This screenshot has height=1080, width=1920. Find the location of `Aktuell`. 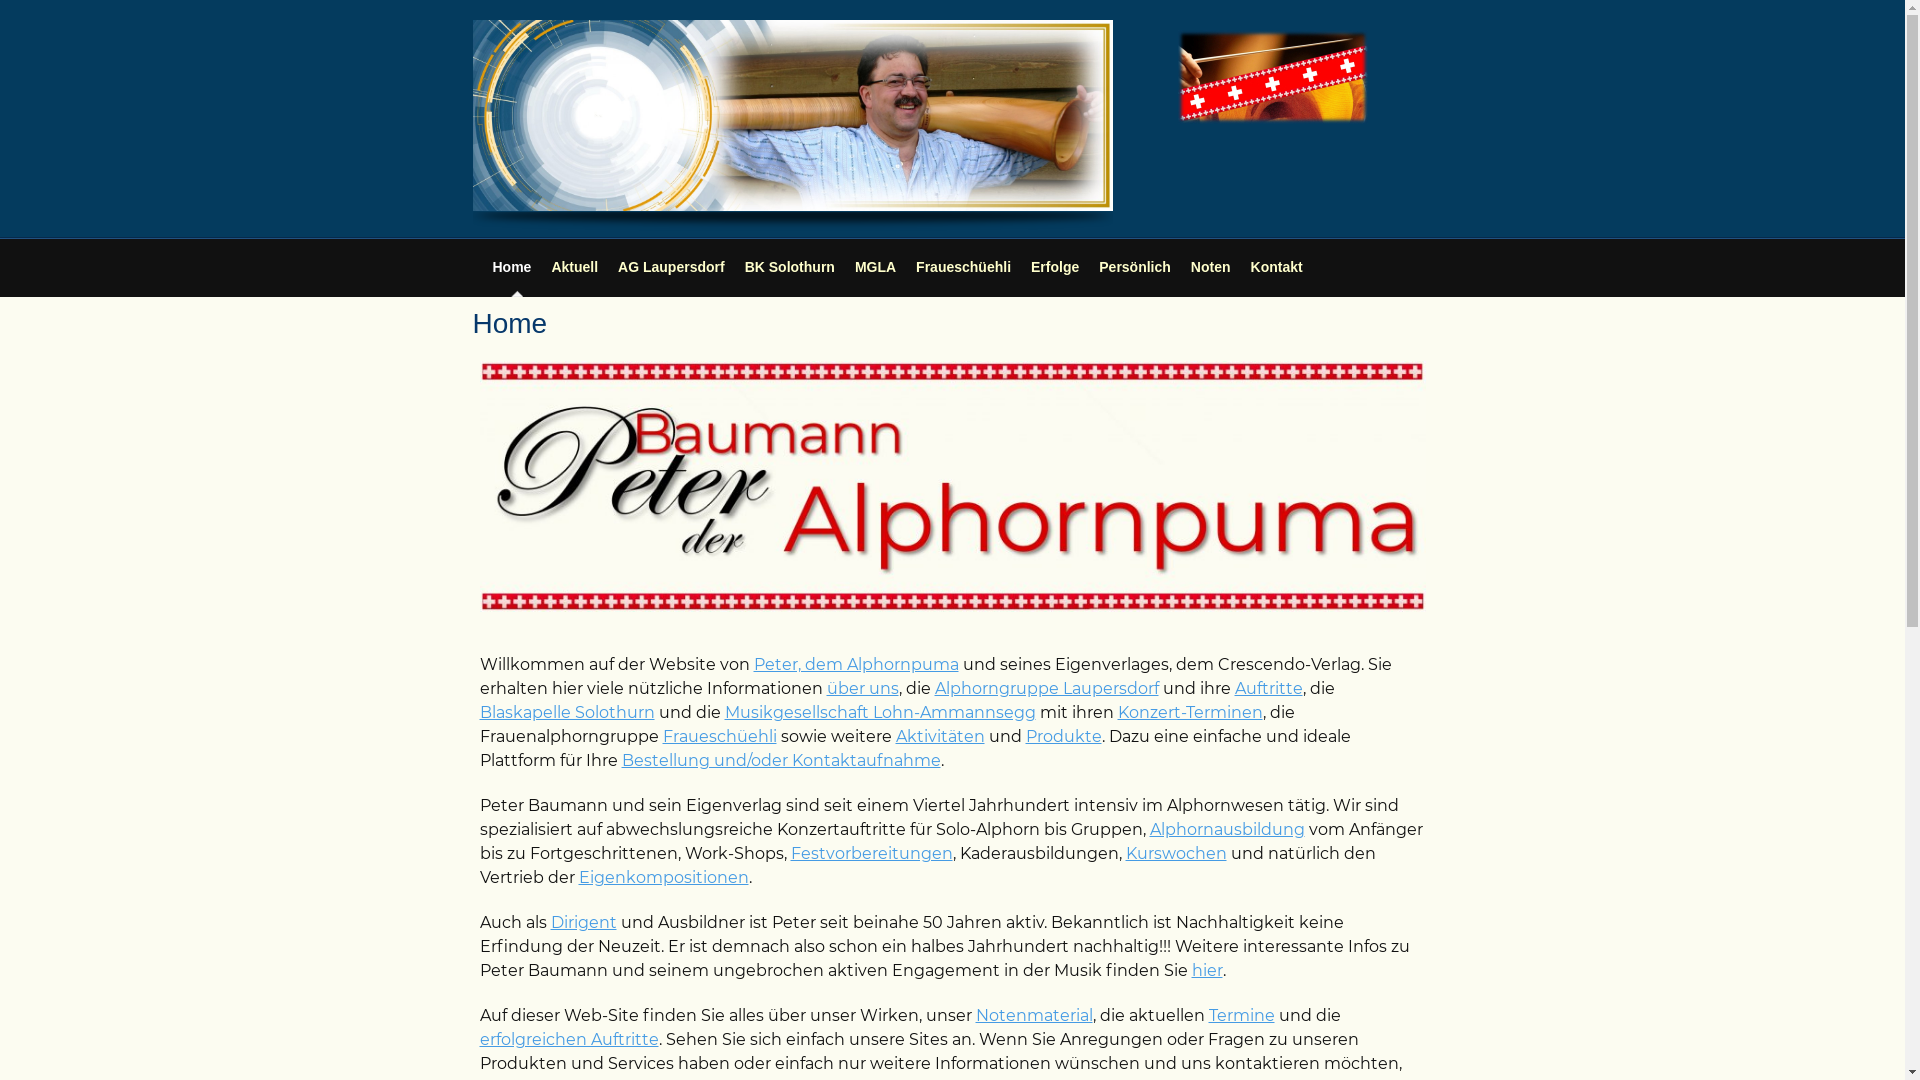

Aktuell is located at coordinates (574, 267).